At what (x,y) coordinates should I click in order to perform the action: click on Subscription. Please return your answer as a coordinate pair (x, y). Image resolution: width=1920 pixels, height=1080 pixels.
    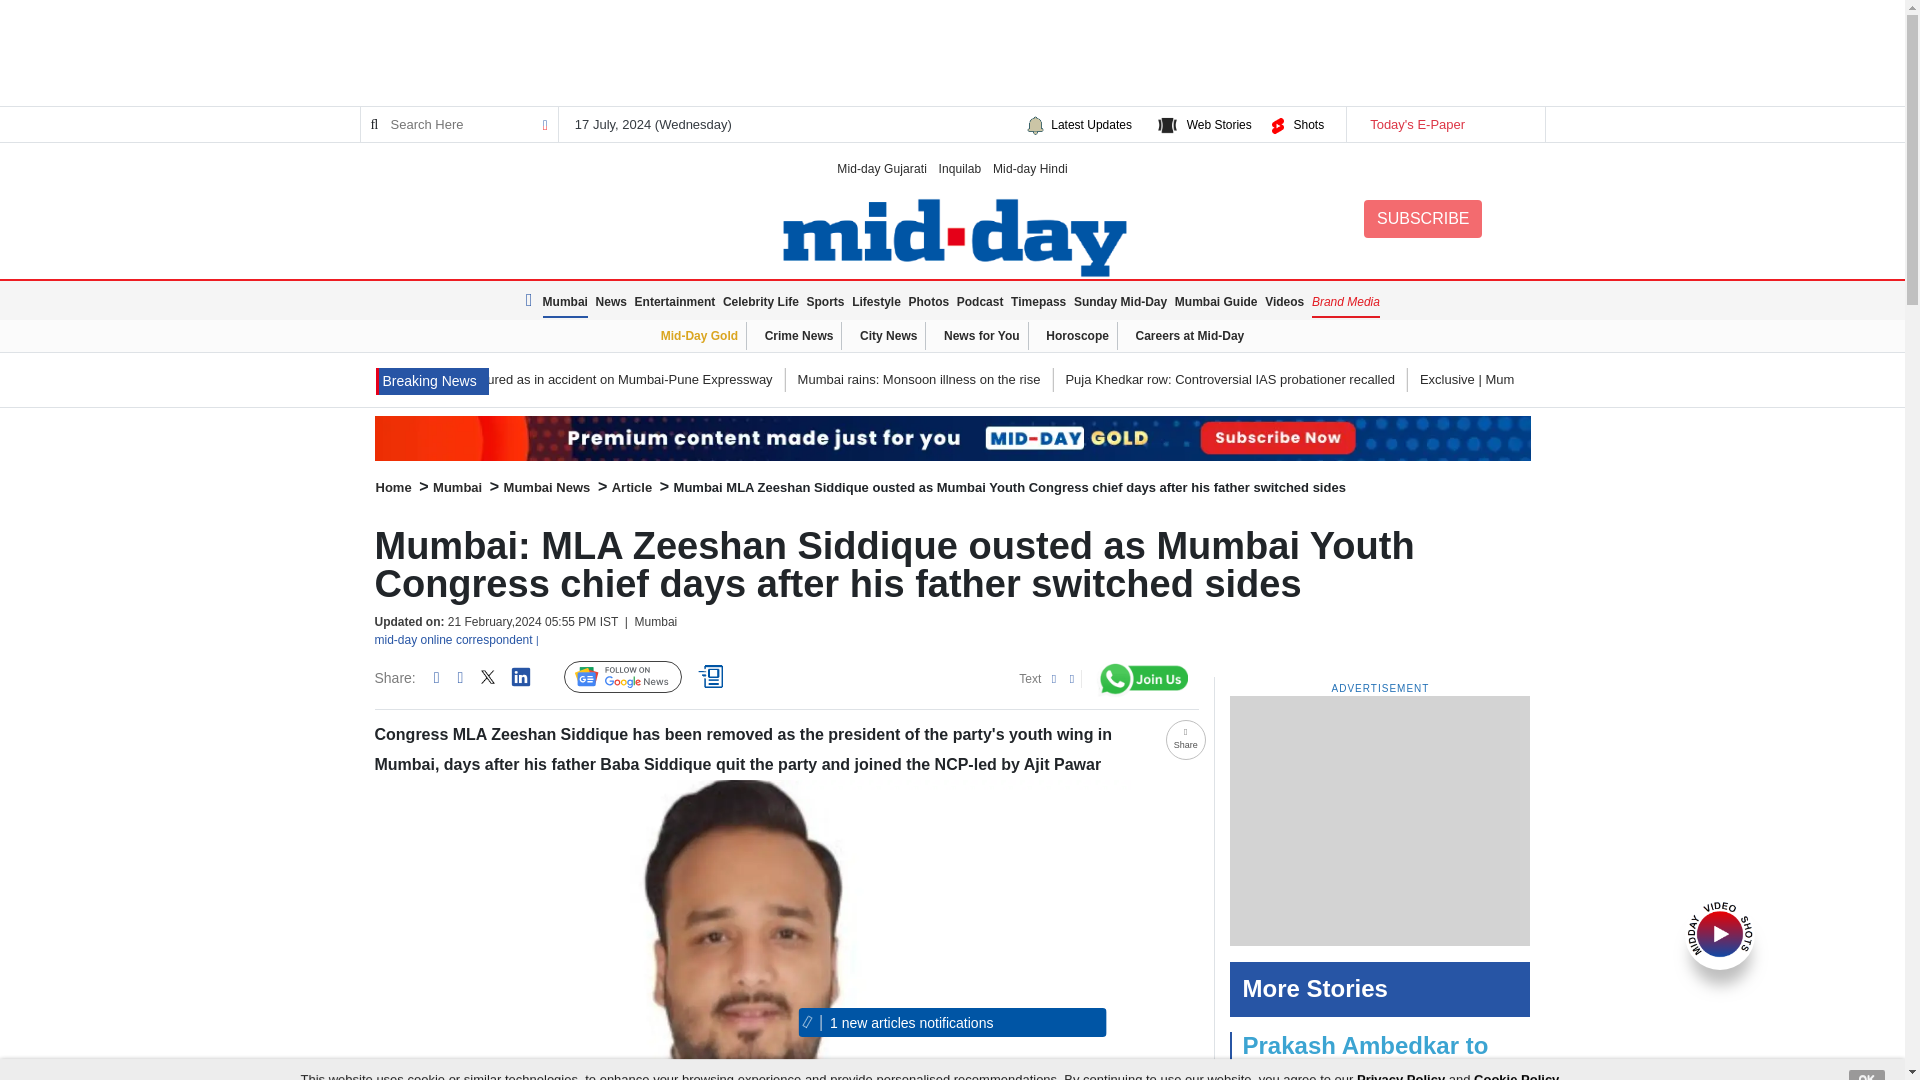
    Looking at the image, I should click on (952, 438).